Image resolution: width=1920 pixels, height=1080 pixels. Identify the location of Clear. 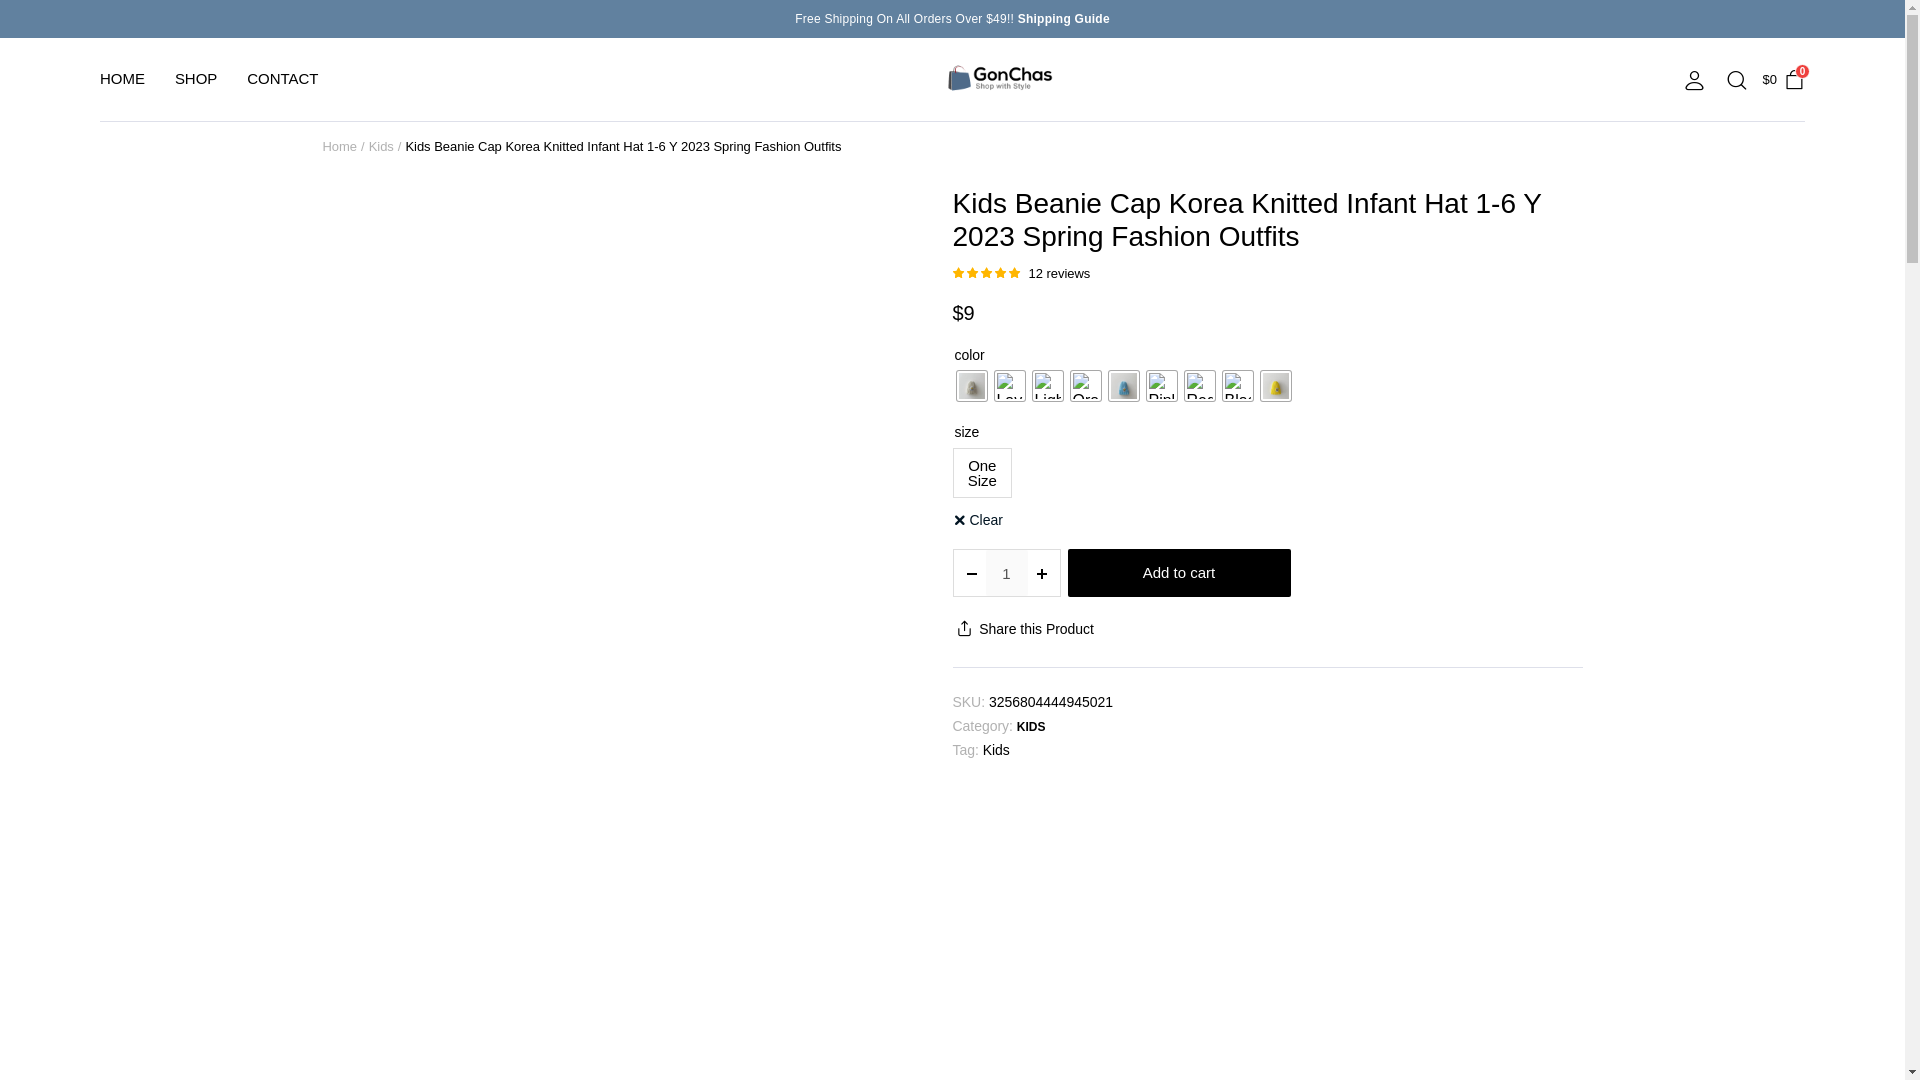
(977, 520).